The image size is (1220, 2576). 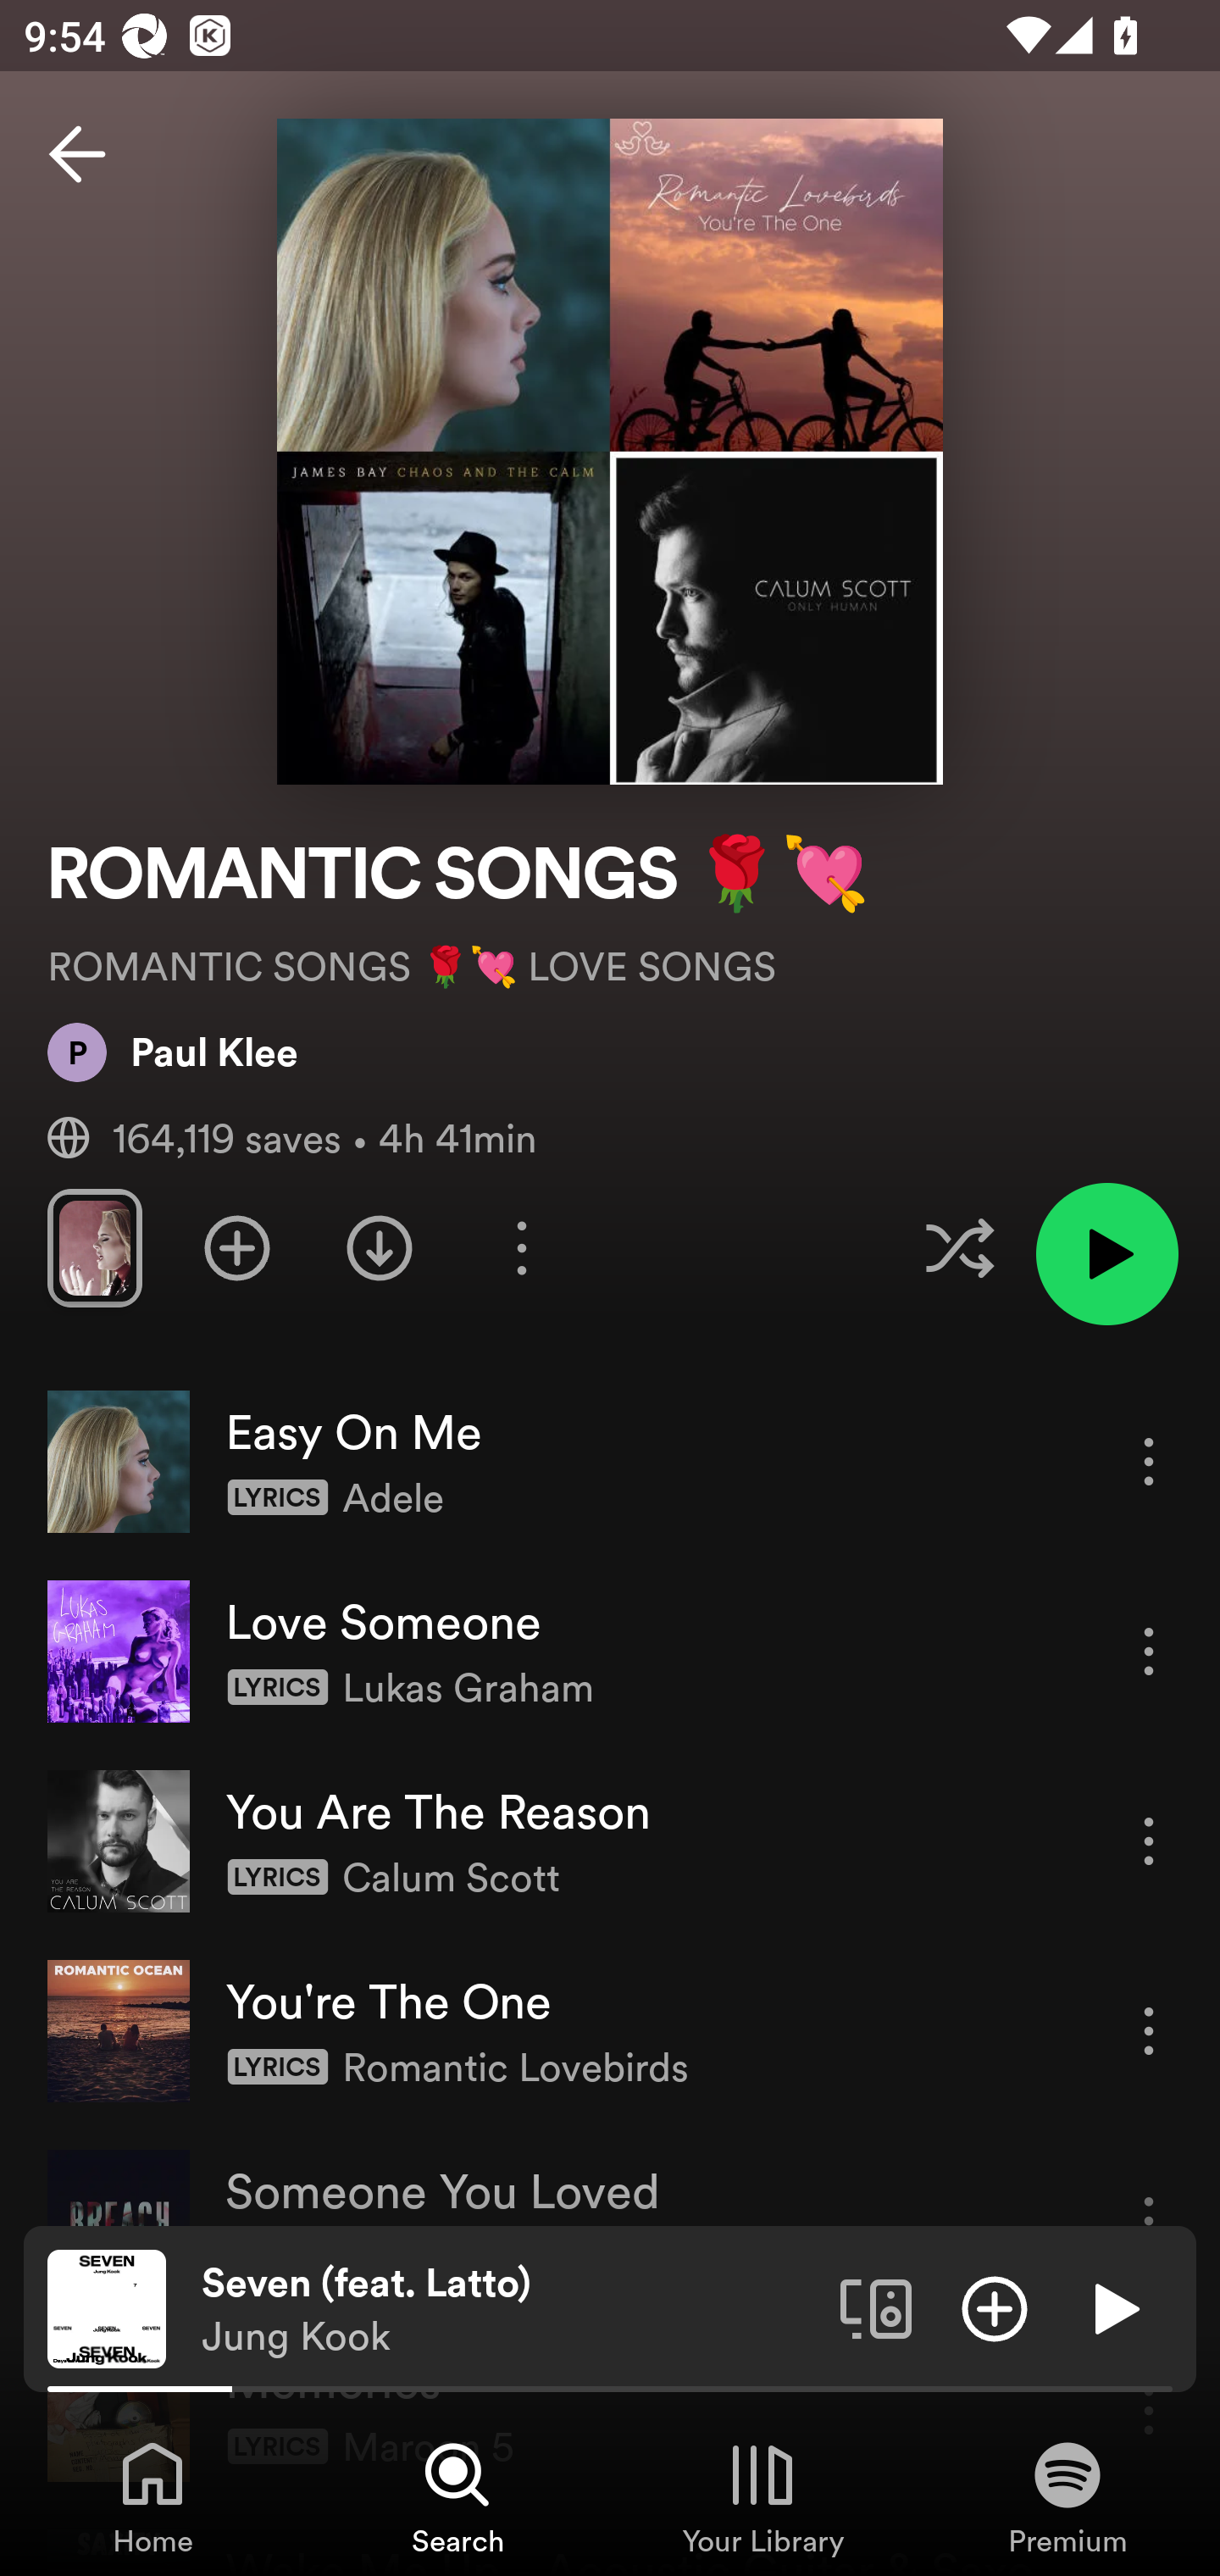 What do you see at coordinates (959, 1247) in the screenshot?
I see `Enable shuffle for this playlist` at bounding box center [959, 1247].